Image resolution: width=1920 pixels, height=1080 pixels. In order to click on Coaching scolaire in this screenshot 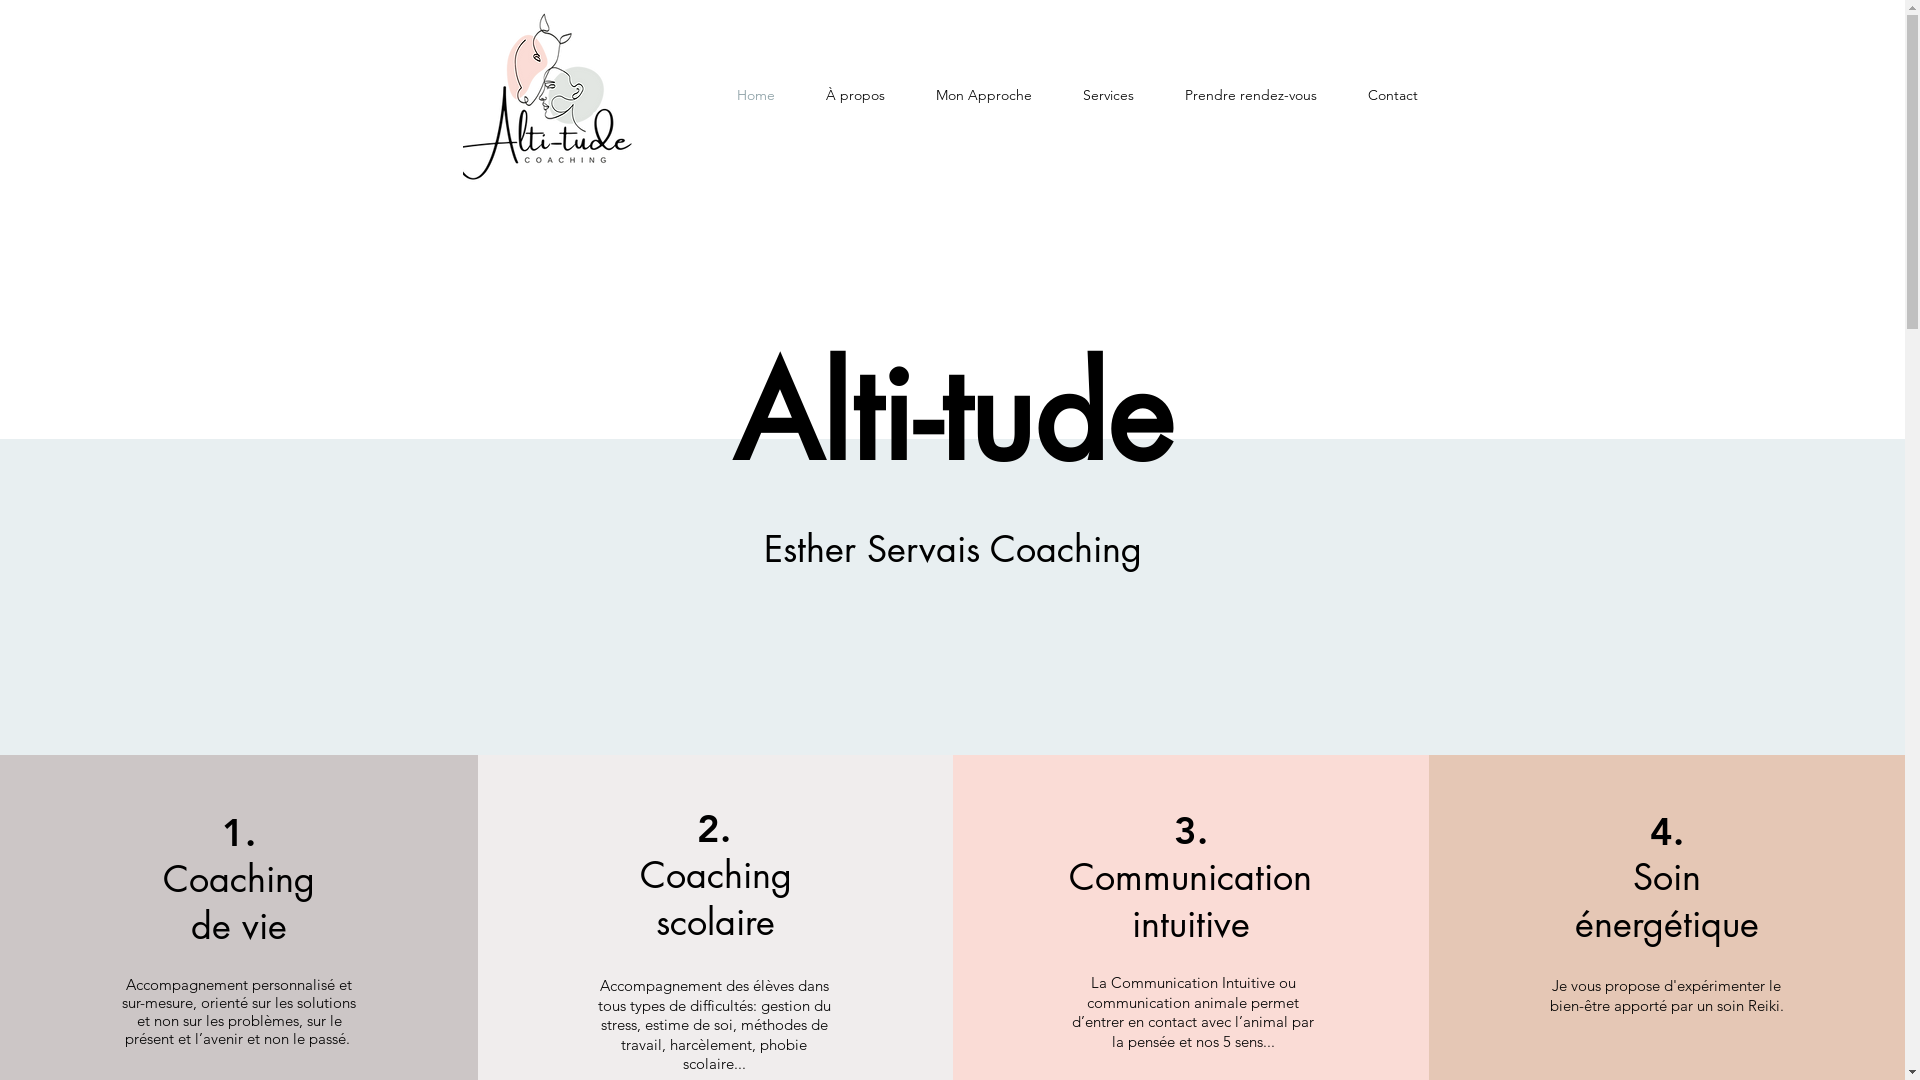, I will do `click(716, 899)`.